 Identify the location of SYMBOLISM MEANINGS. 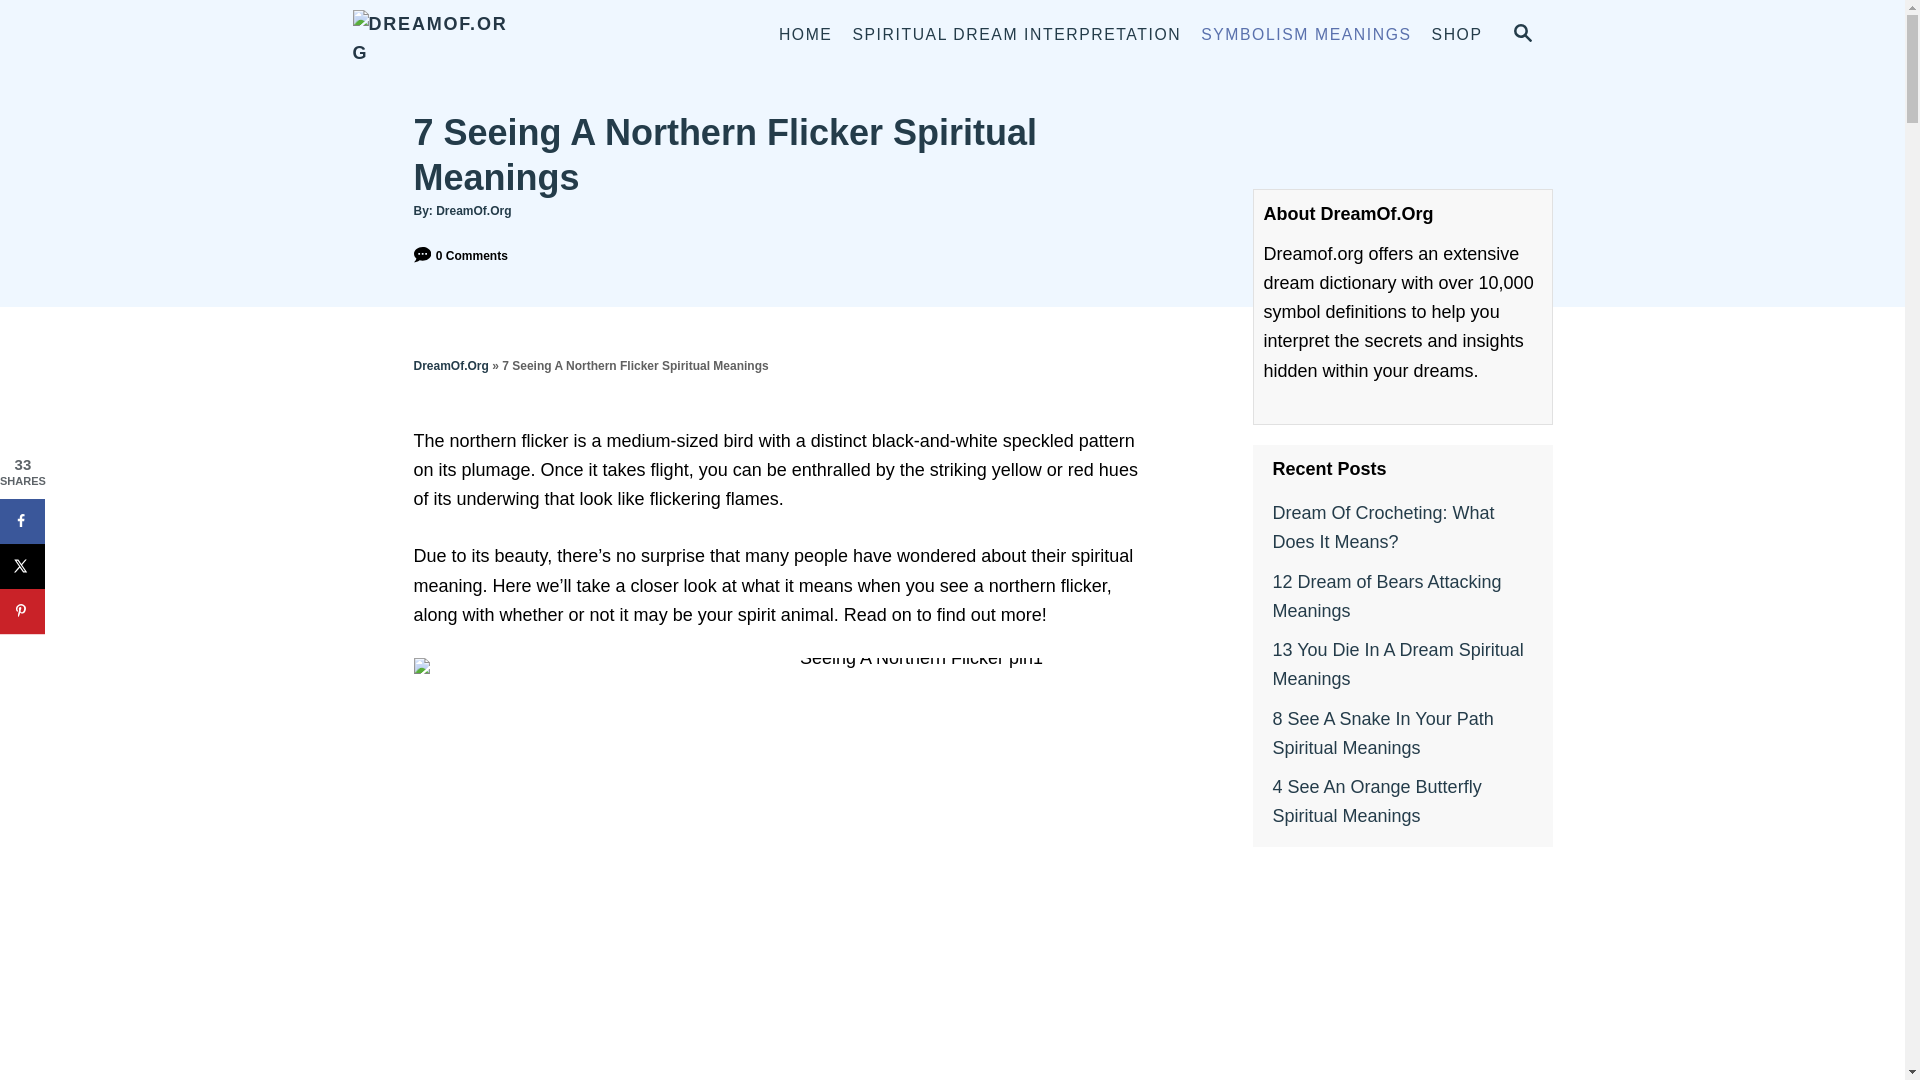
(1305, 35).